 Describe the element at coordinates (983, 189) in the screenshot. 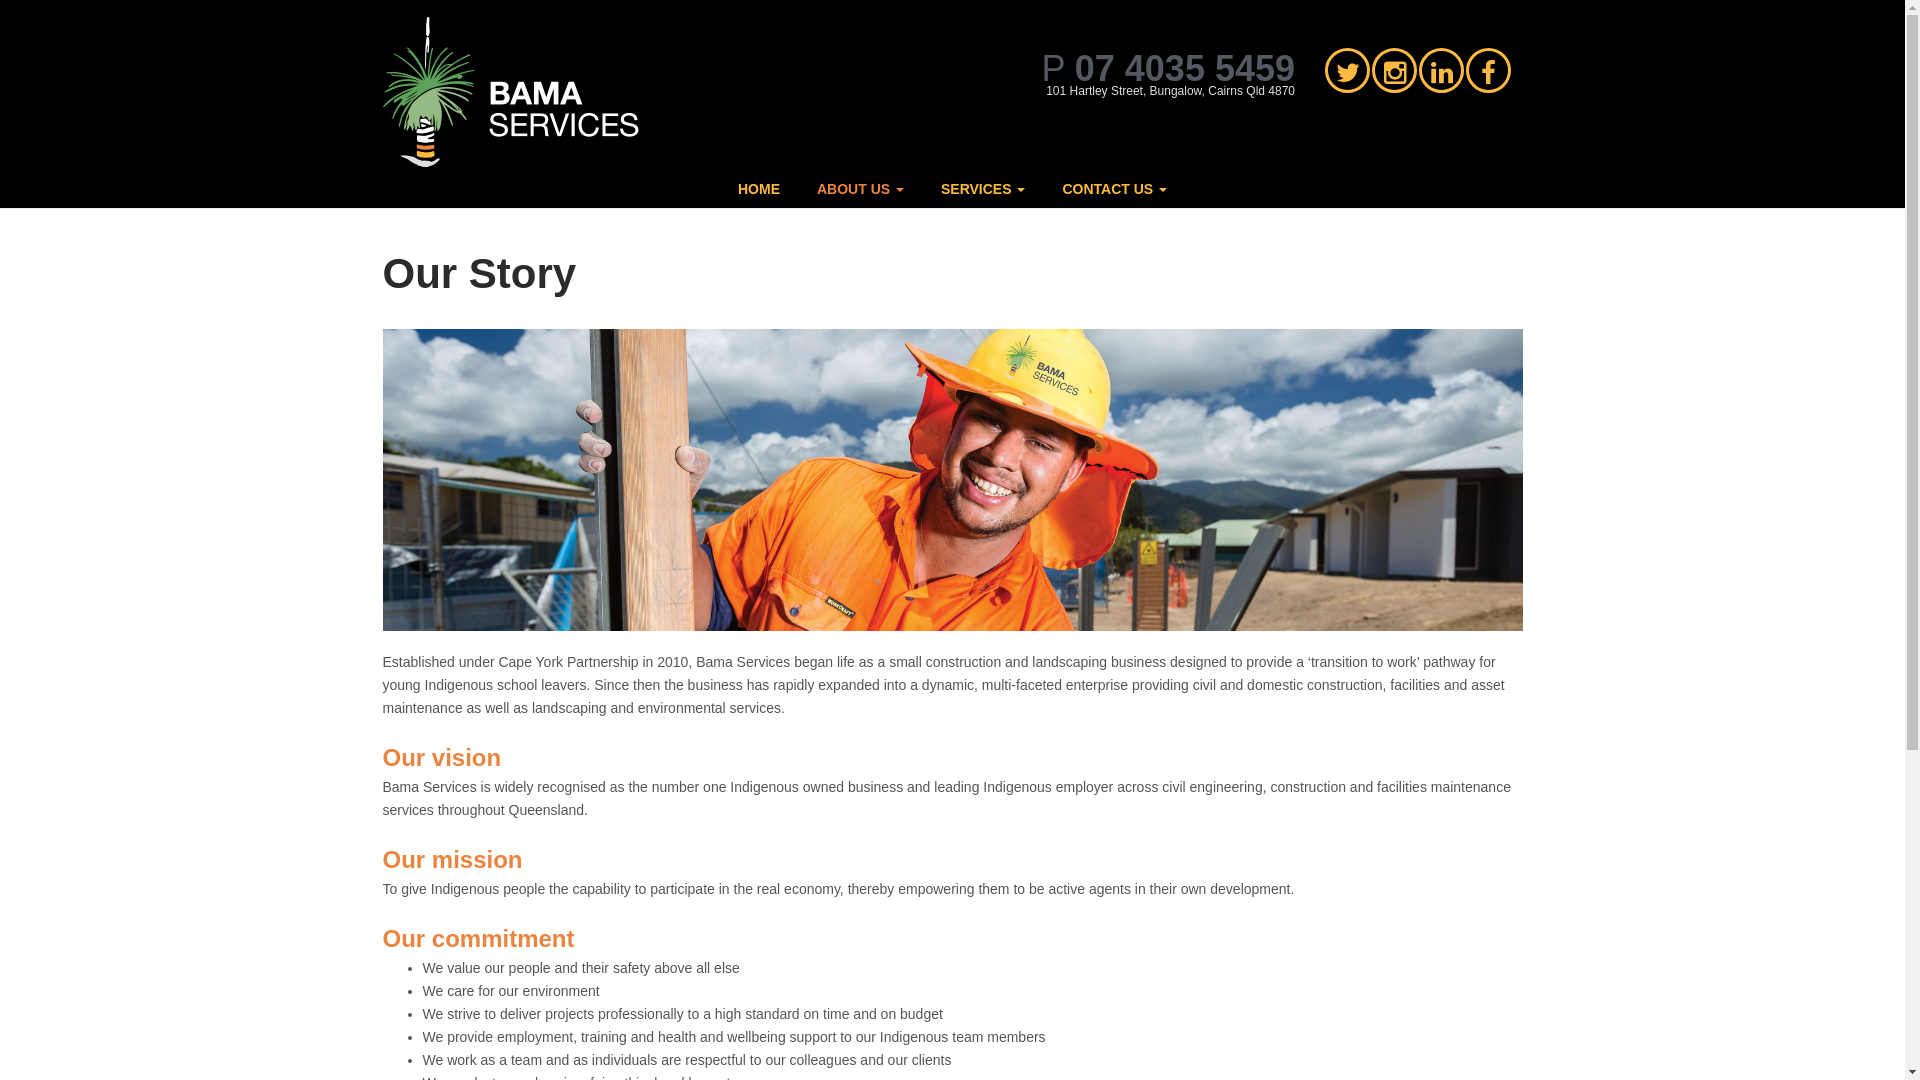

I see `SERVICES` at that location.